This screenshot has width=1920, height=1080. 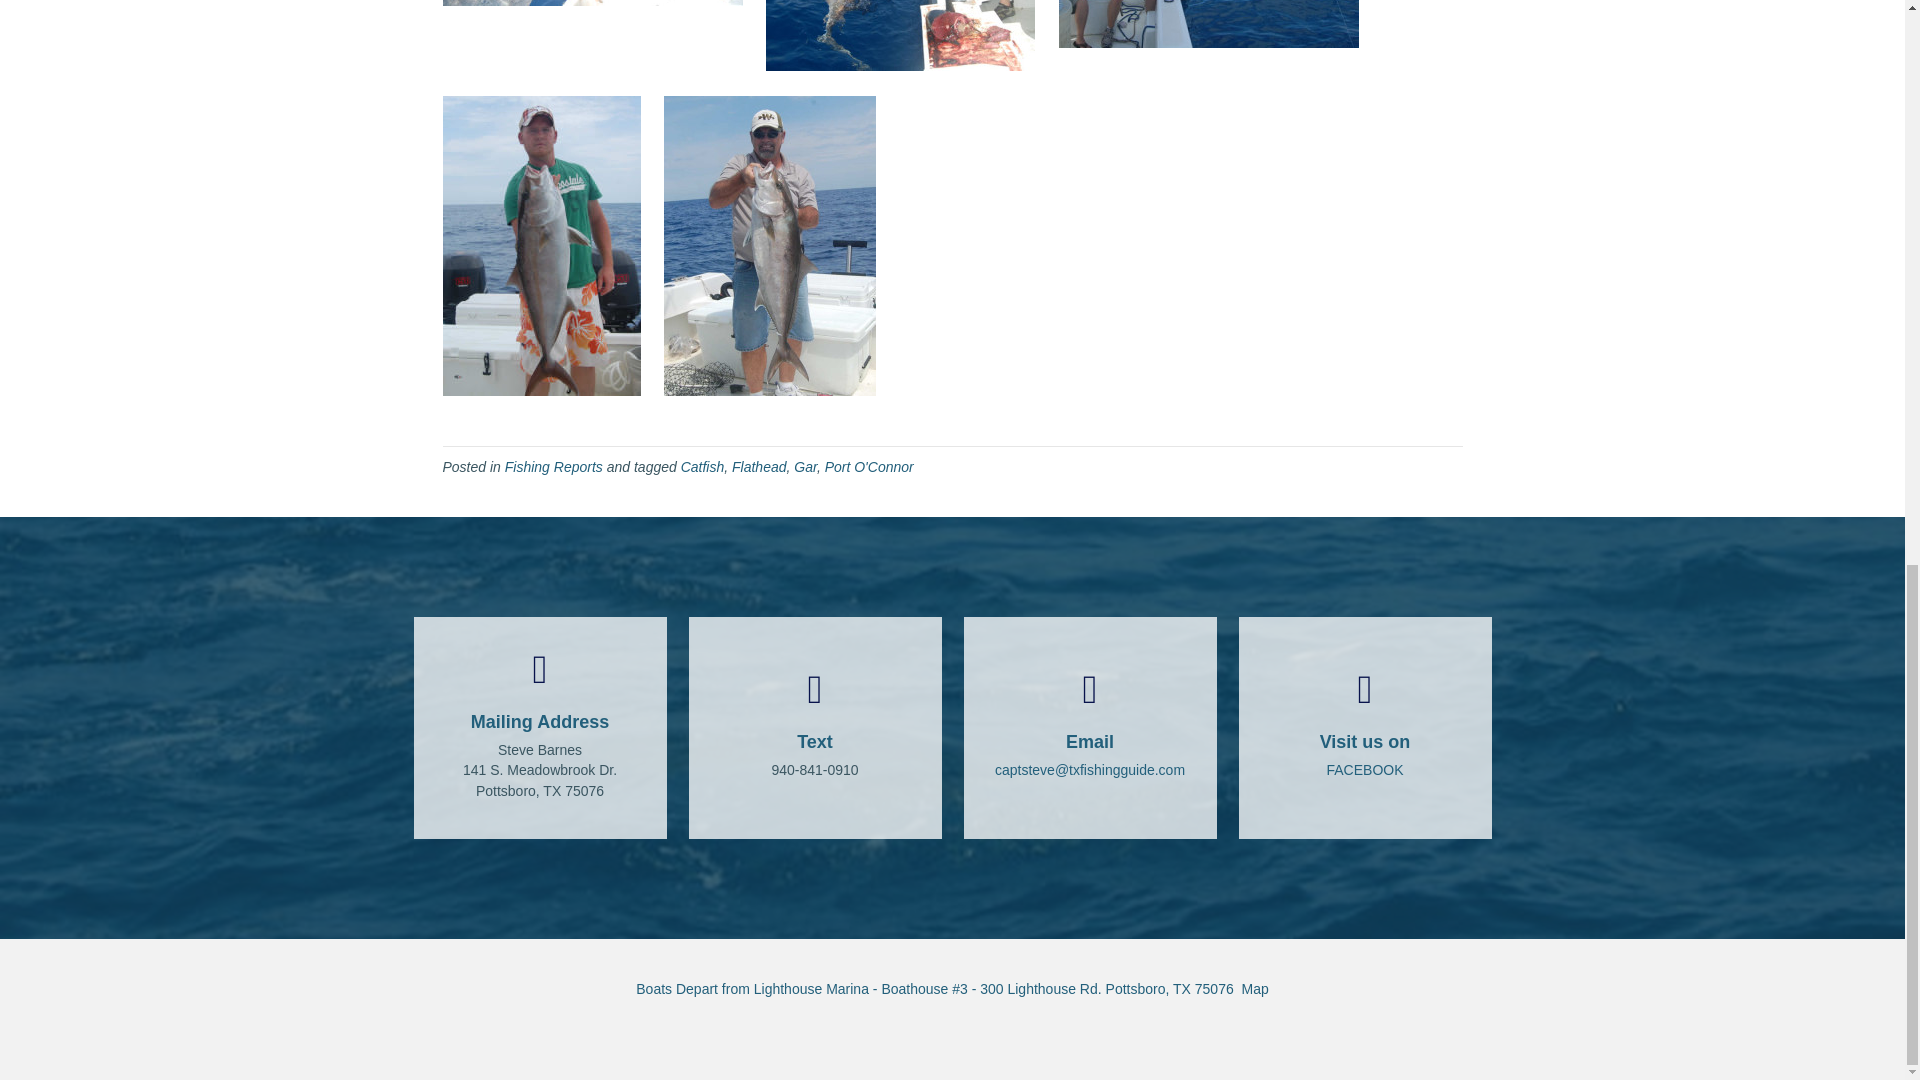 What do you see at coordinates (553, 467) in the screenshot?
I see `Fishing Reports` at bounding box center [553, 467].